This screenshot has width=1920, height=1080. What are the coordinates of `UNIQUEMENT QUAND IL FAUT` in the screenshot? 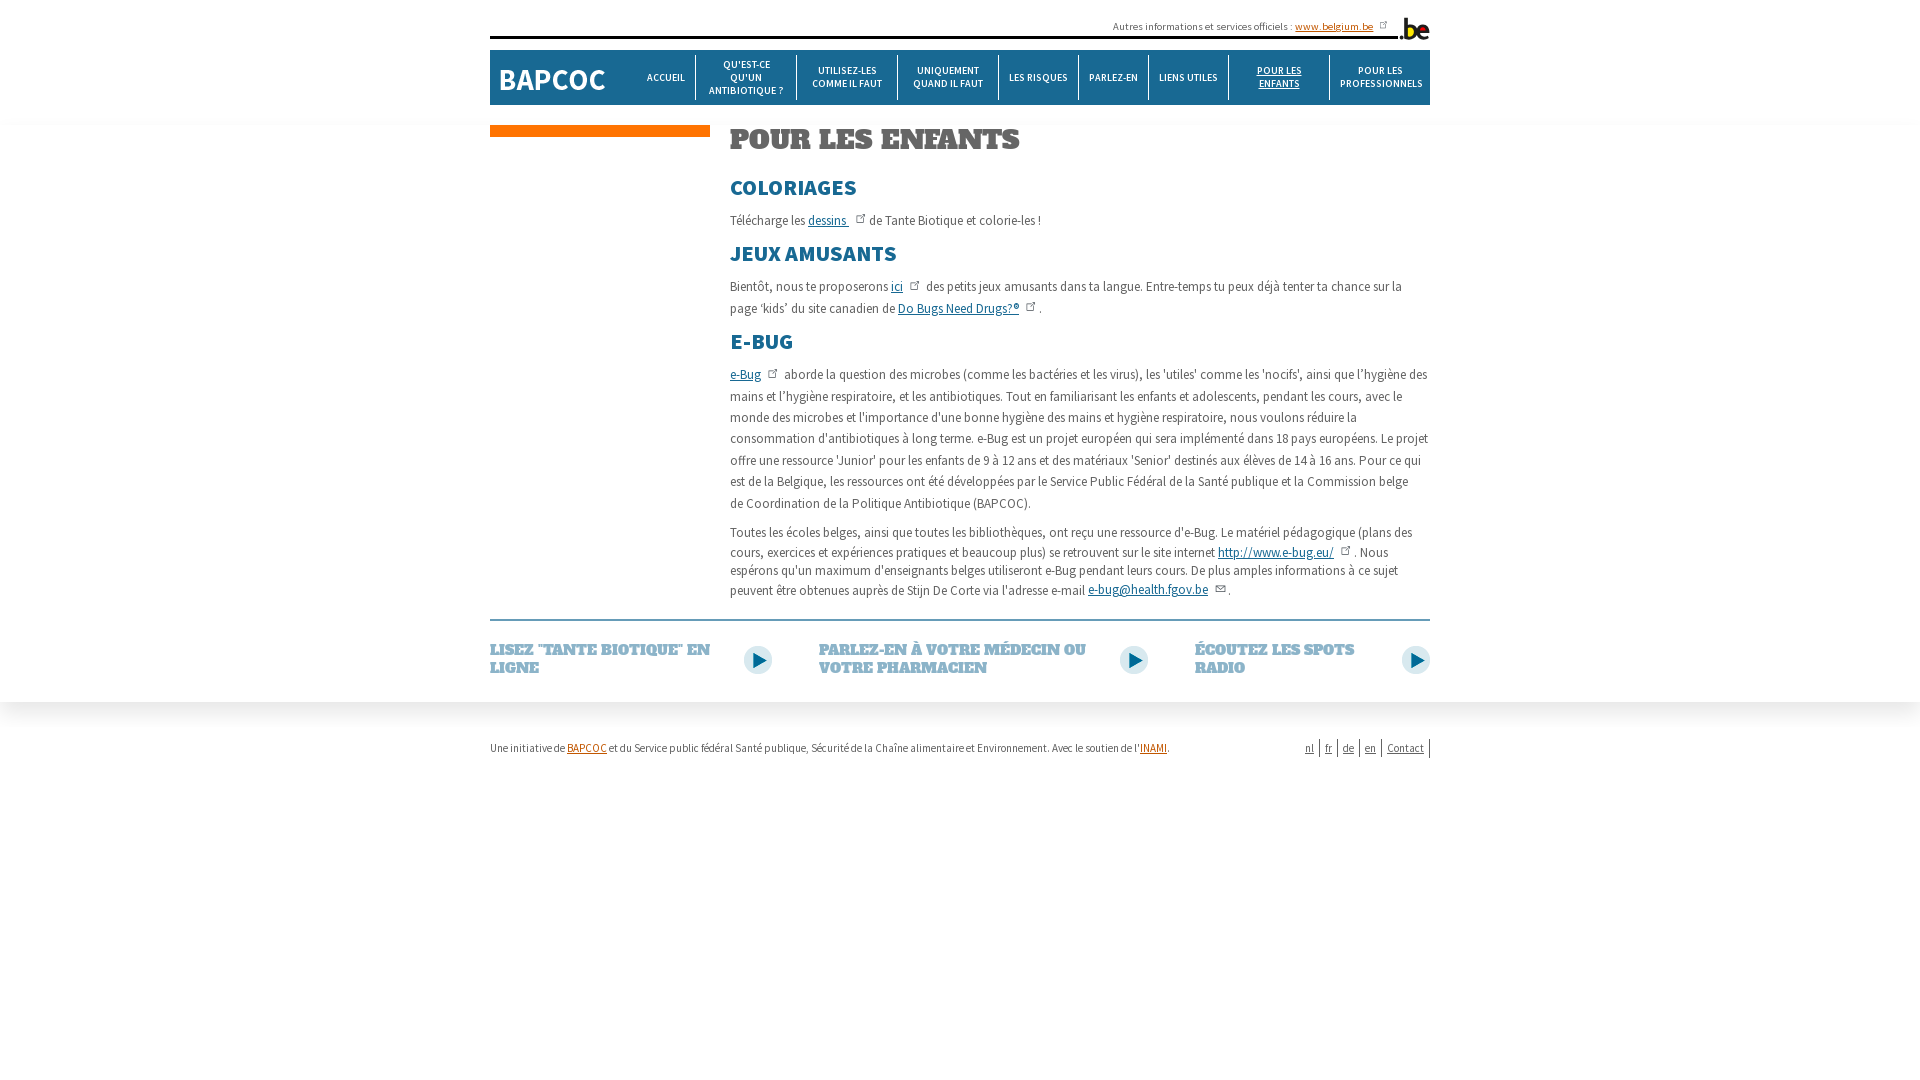 It's located at (948, 78).